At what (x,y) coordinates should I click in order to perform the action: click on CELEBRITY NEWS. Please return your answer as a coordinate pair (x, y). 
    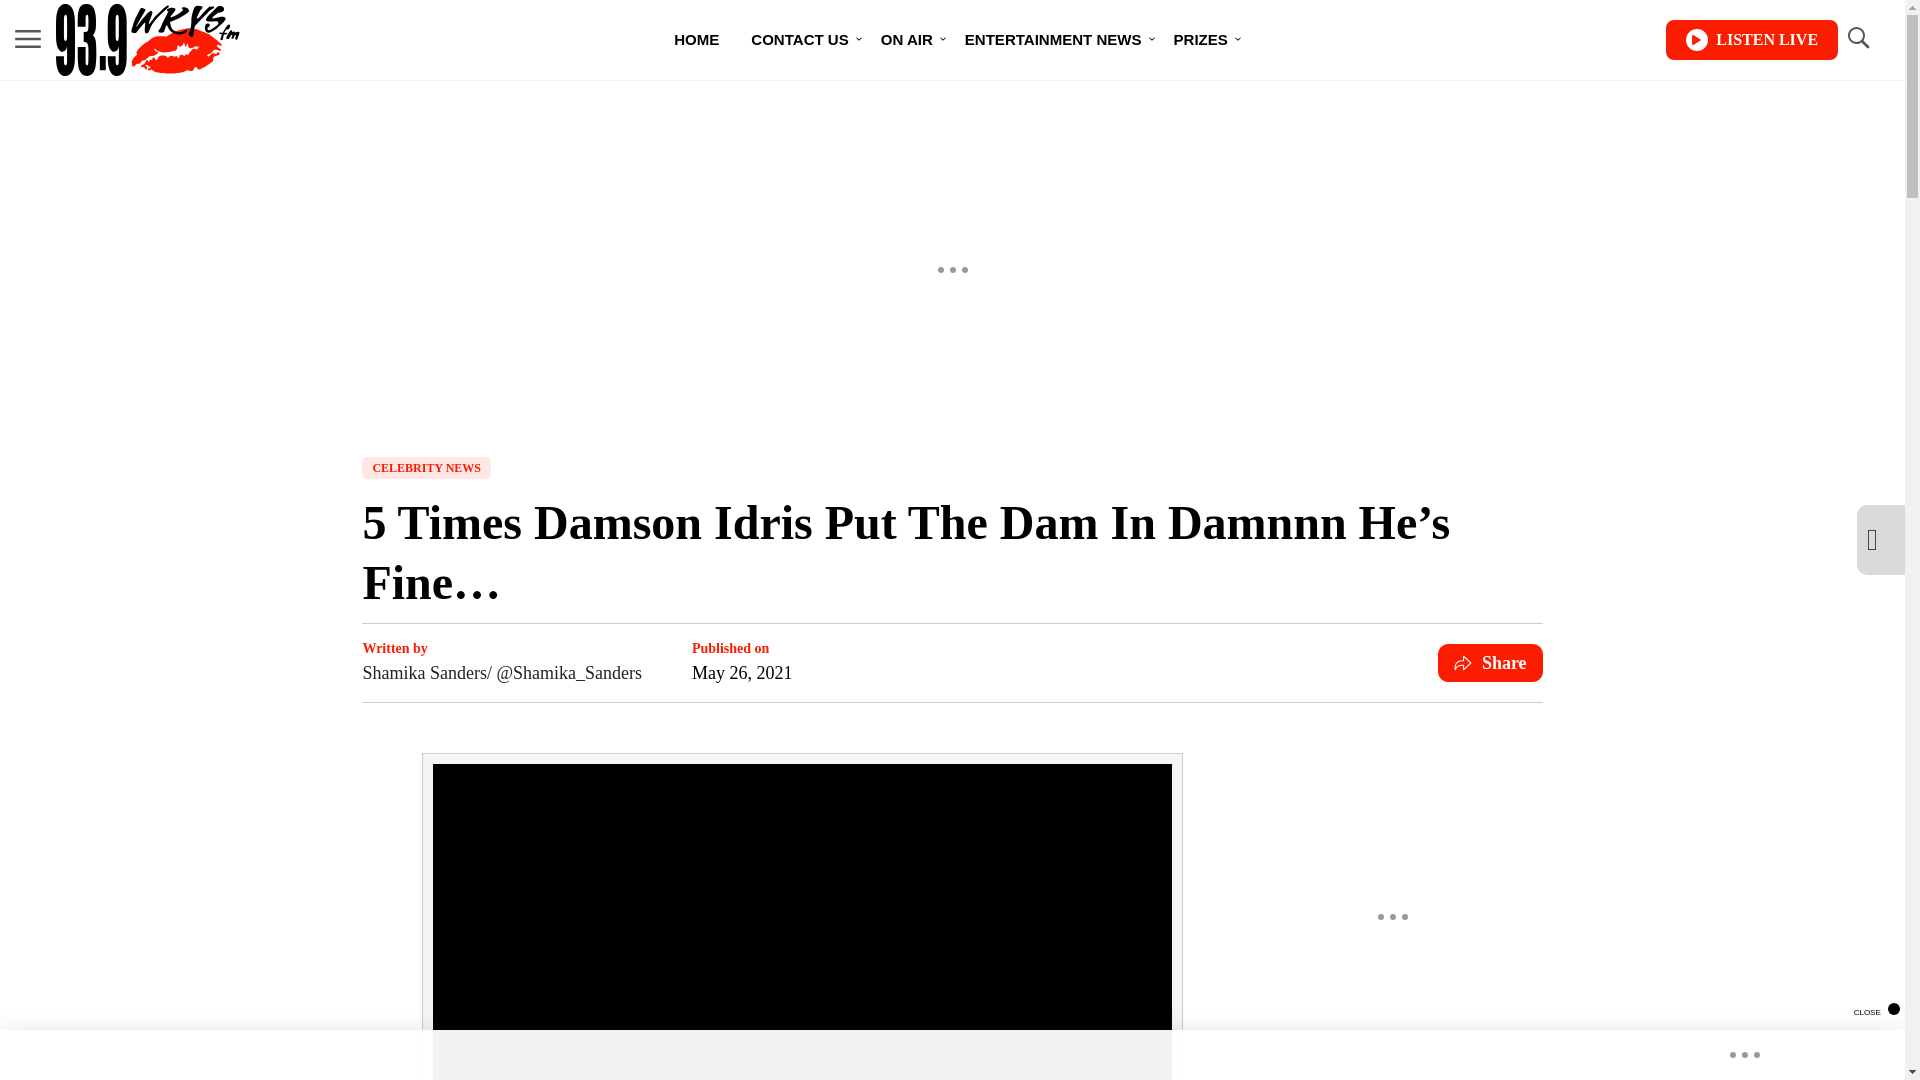
    Looking at the image, I should click on (426, 468).